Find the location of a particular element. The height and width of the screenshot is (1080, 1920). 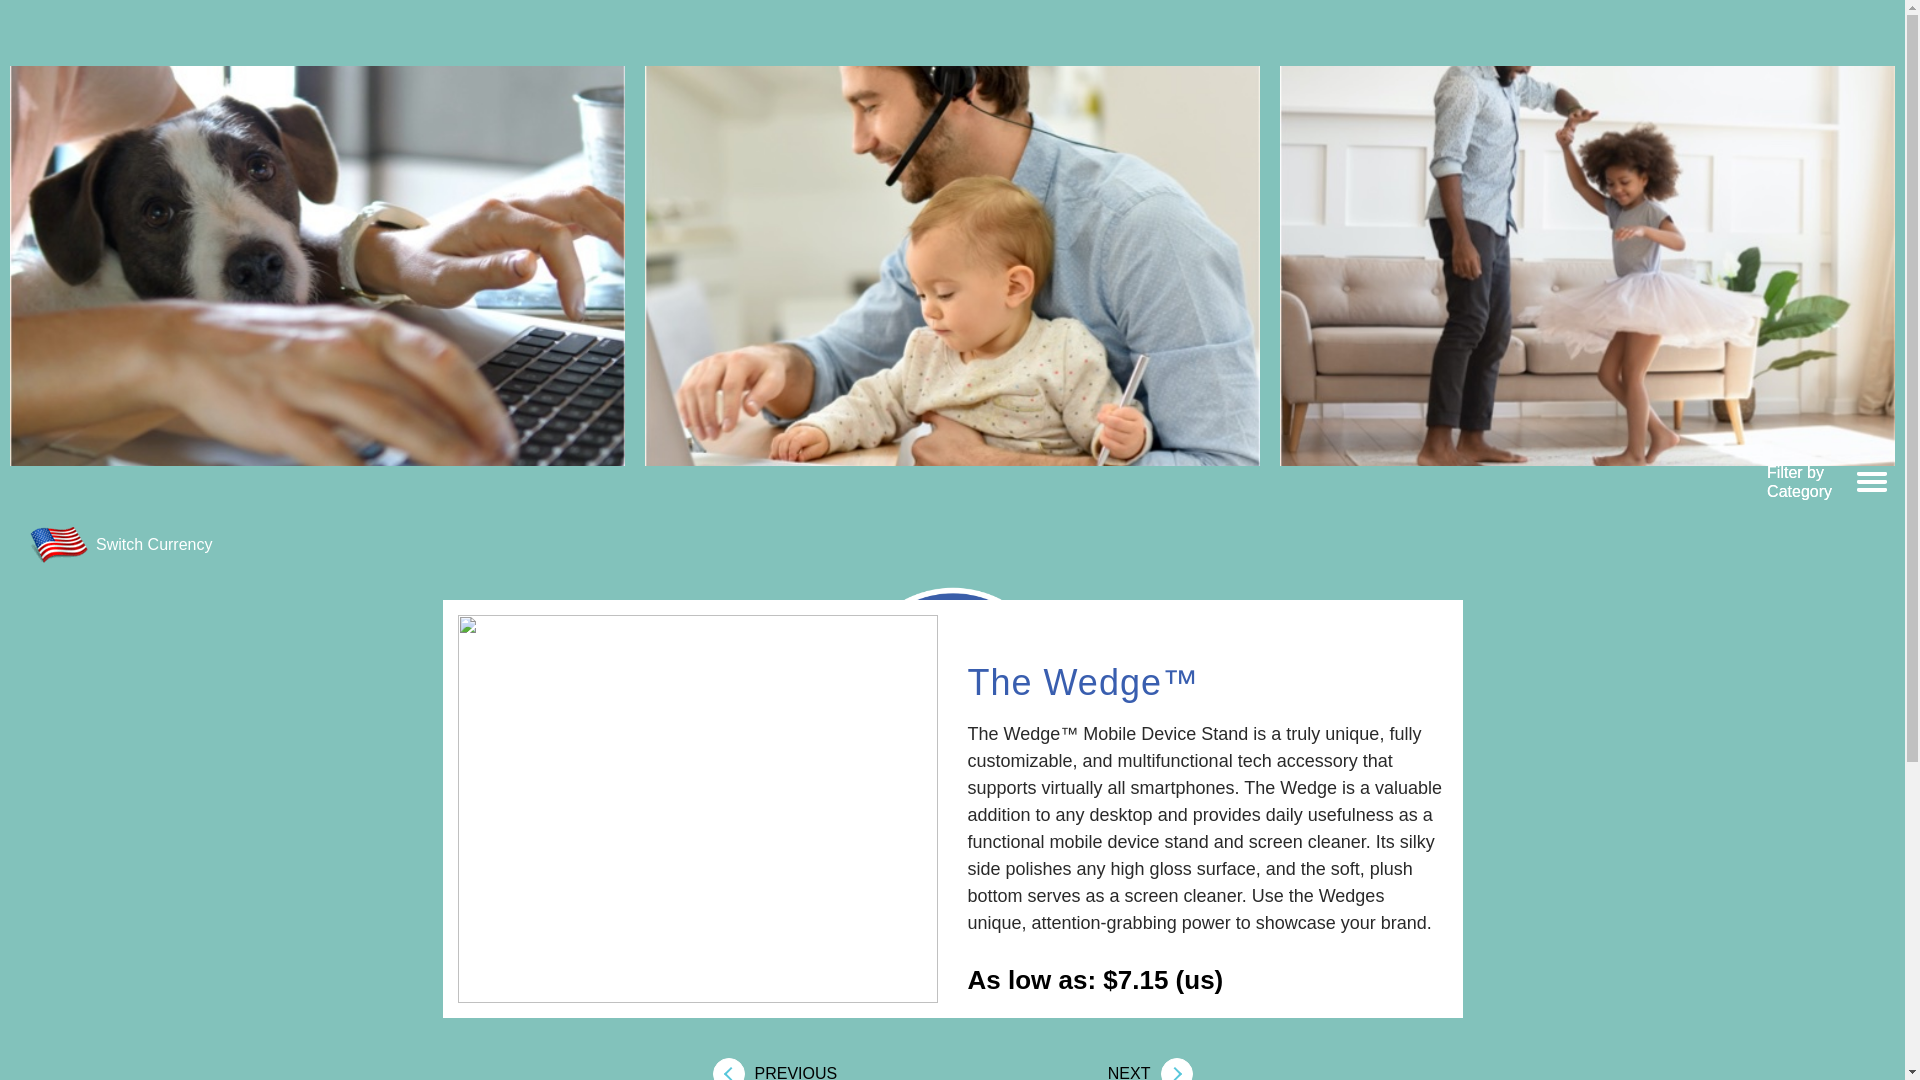

homehub-logo-main is located at coordinates (952, 692).